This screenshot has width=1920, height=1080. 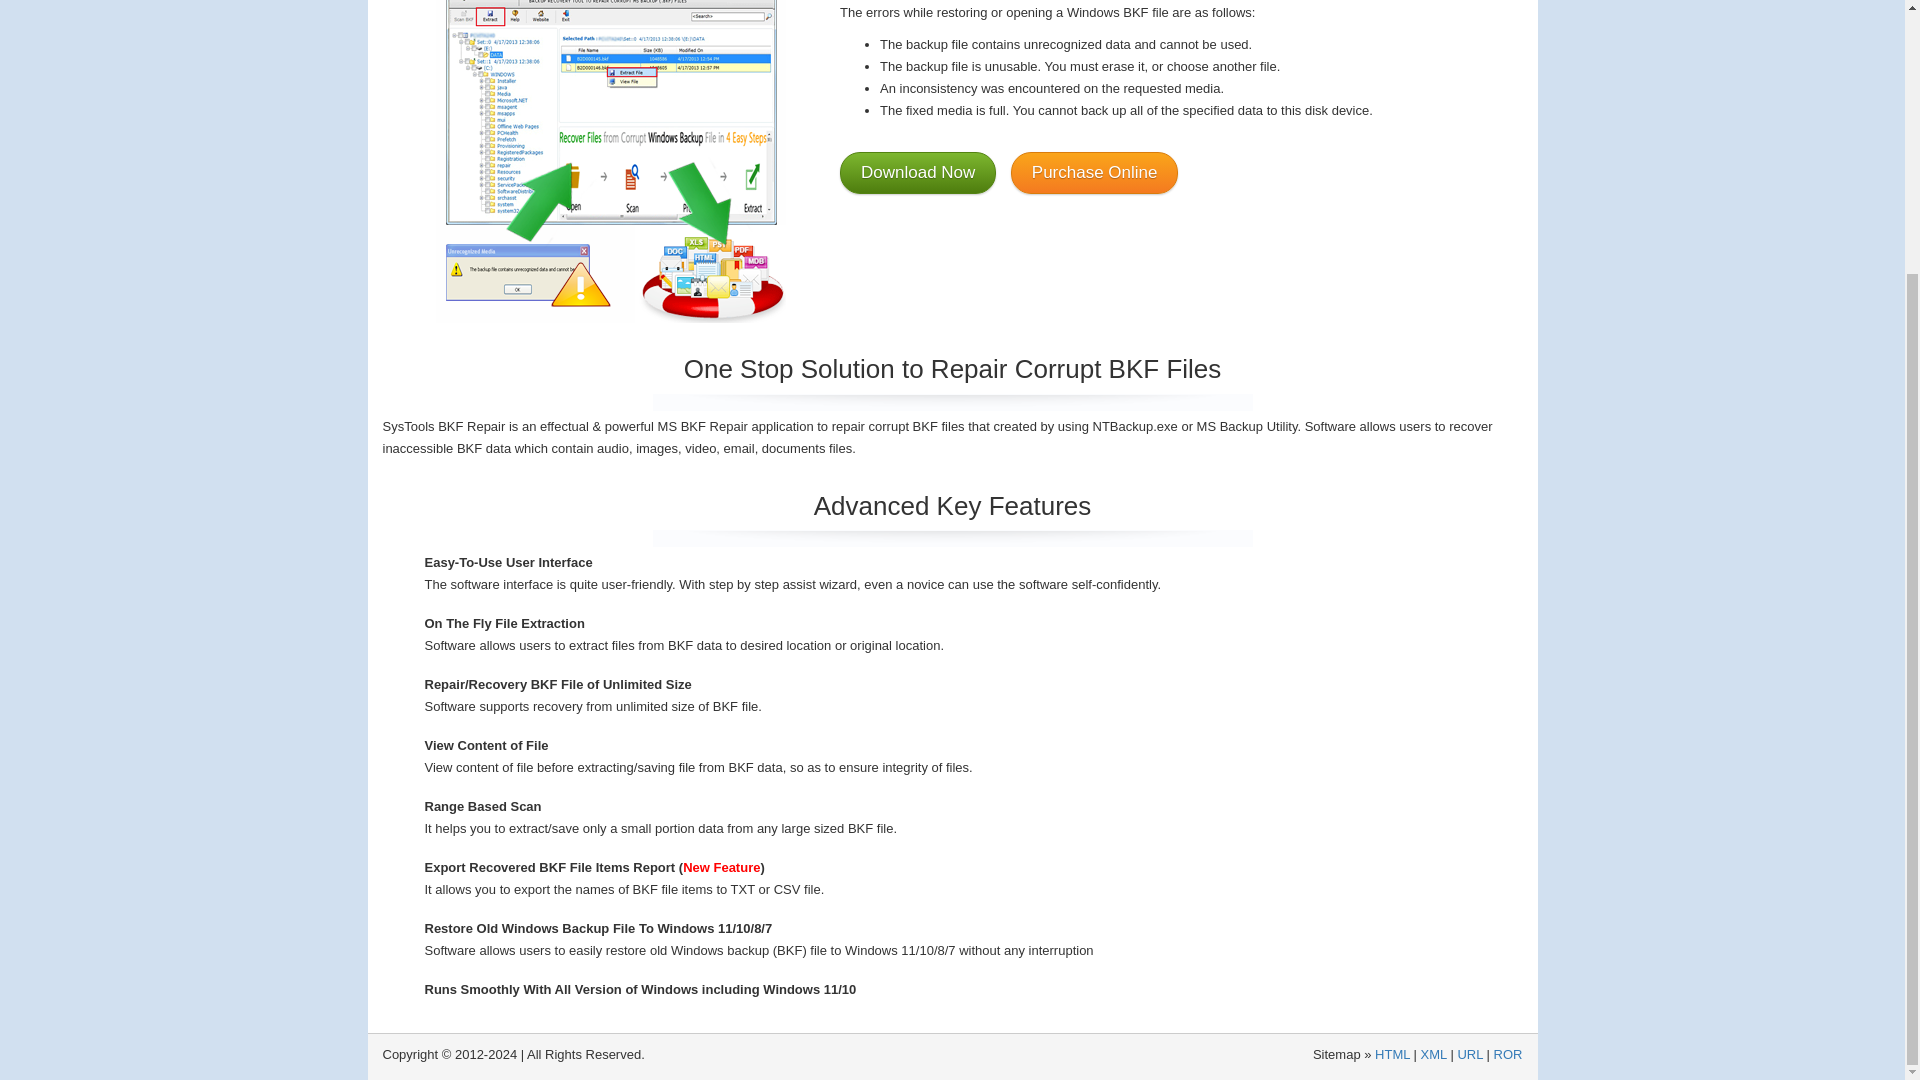 What do you see at coordinates (918, 172) in the screenshot?
I see `Download Now` at bounding box center [918, 172].